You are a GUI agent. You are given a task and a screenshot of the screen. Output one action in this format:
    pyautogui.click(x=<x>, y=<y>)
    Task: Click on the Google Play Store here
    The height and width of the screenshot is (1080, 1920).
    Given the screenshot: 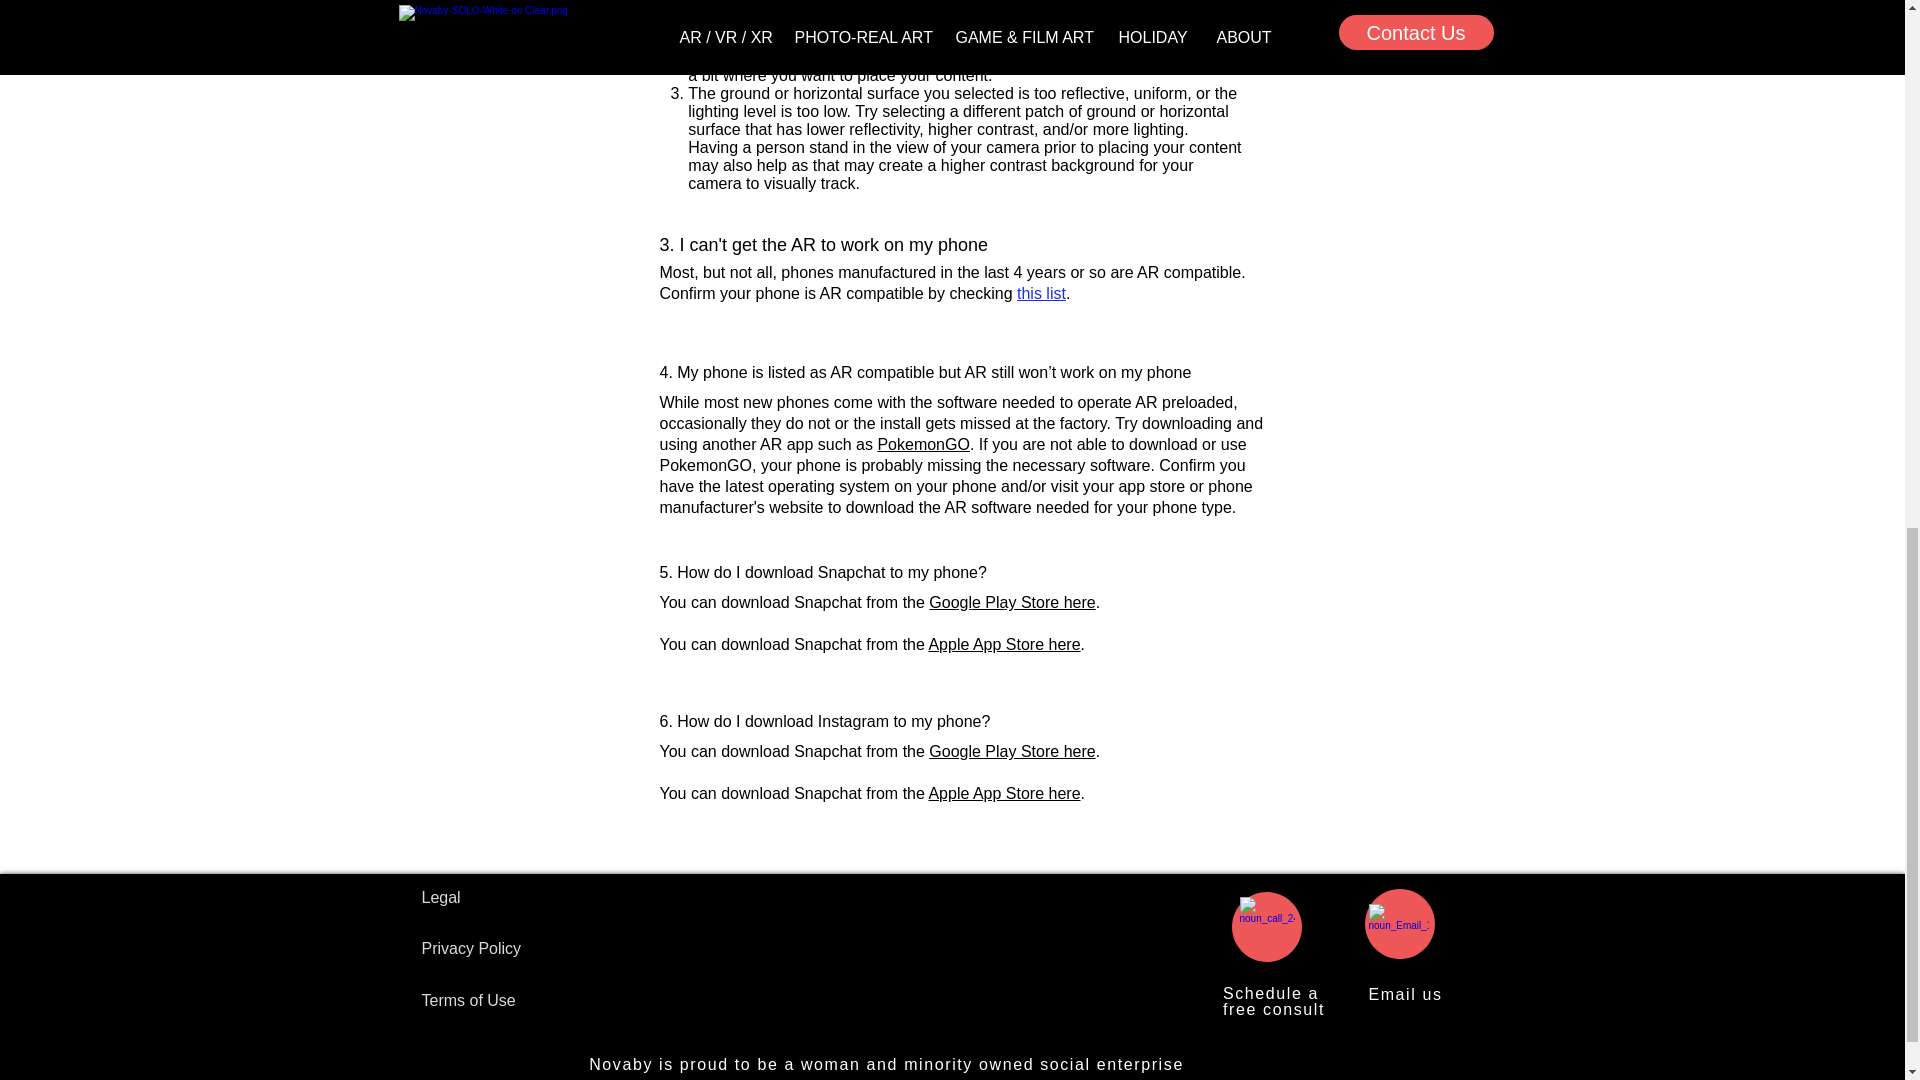 What is the action you would take?
    pyautogui.click(x=1404, y=994)
    